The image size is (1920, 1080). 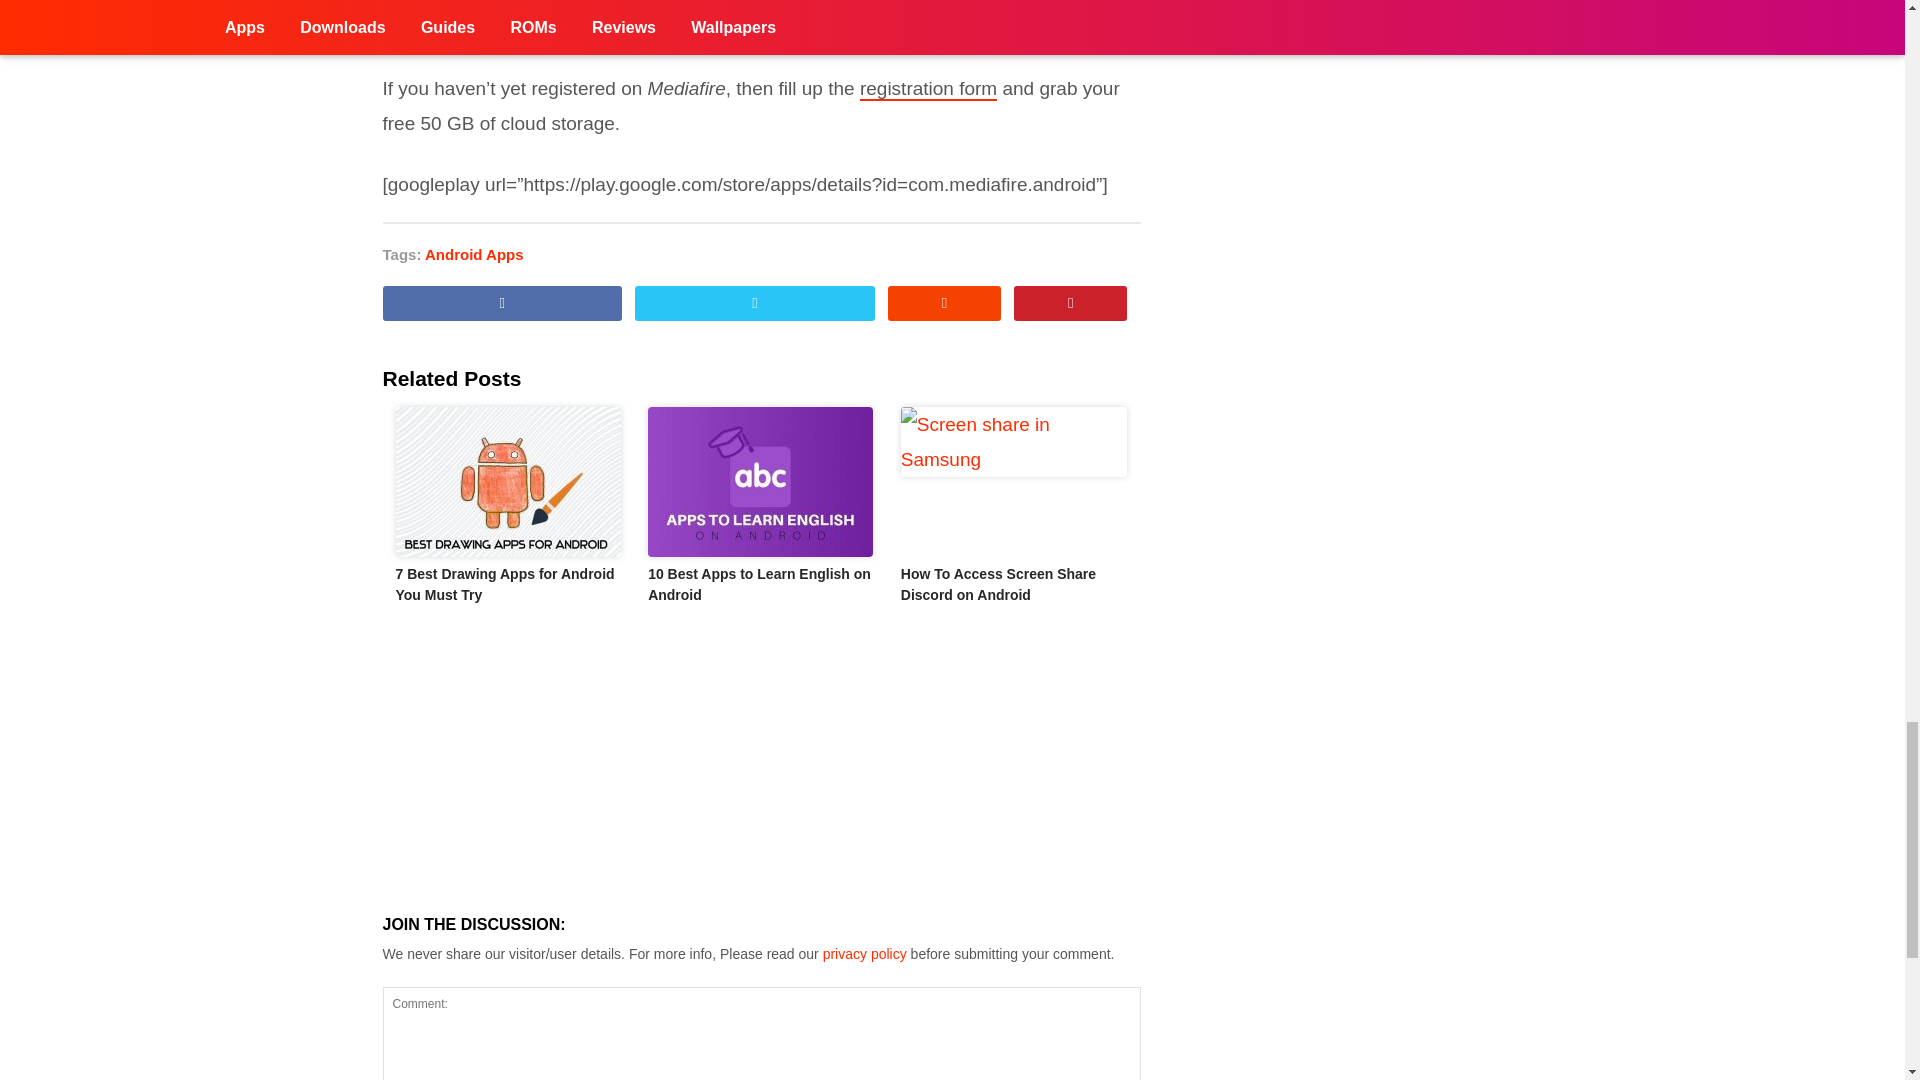 What do you see at coordinates (998, 584) in the screenshot?
I see `How To Access Screen Share Discord on Android` at bounding box center [998, 584].